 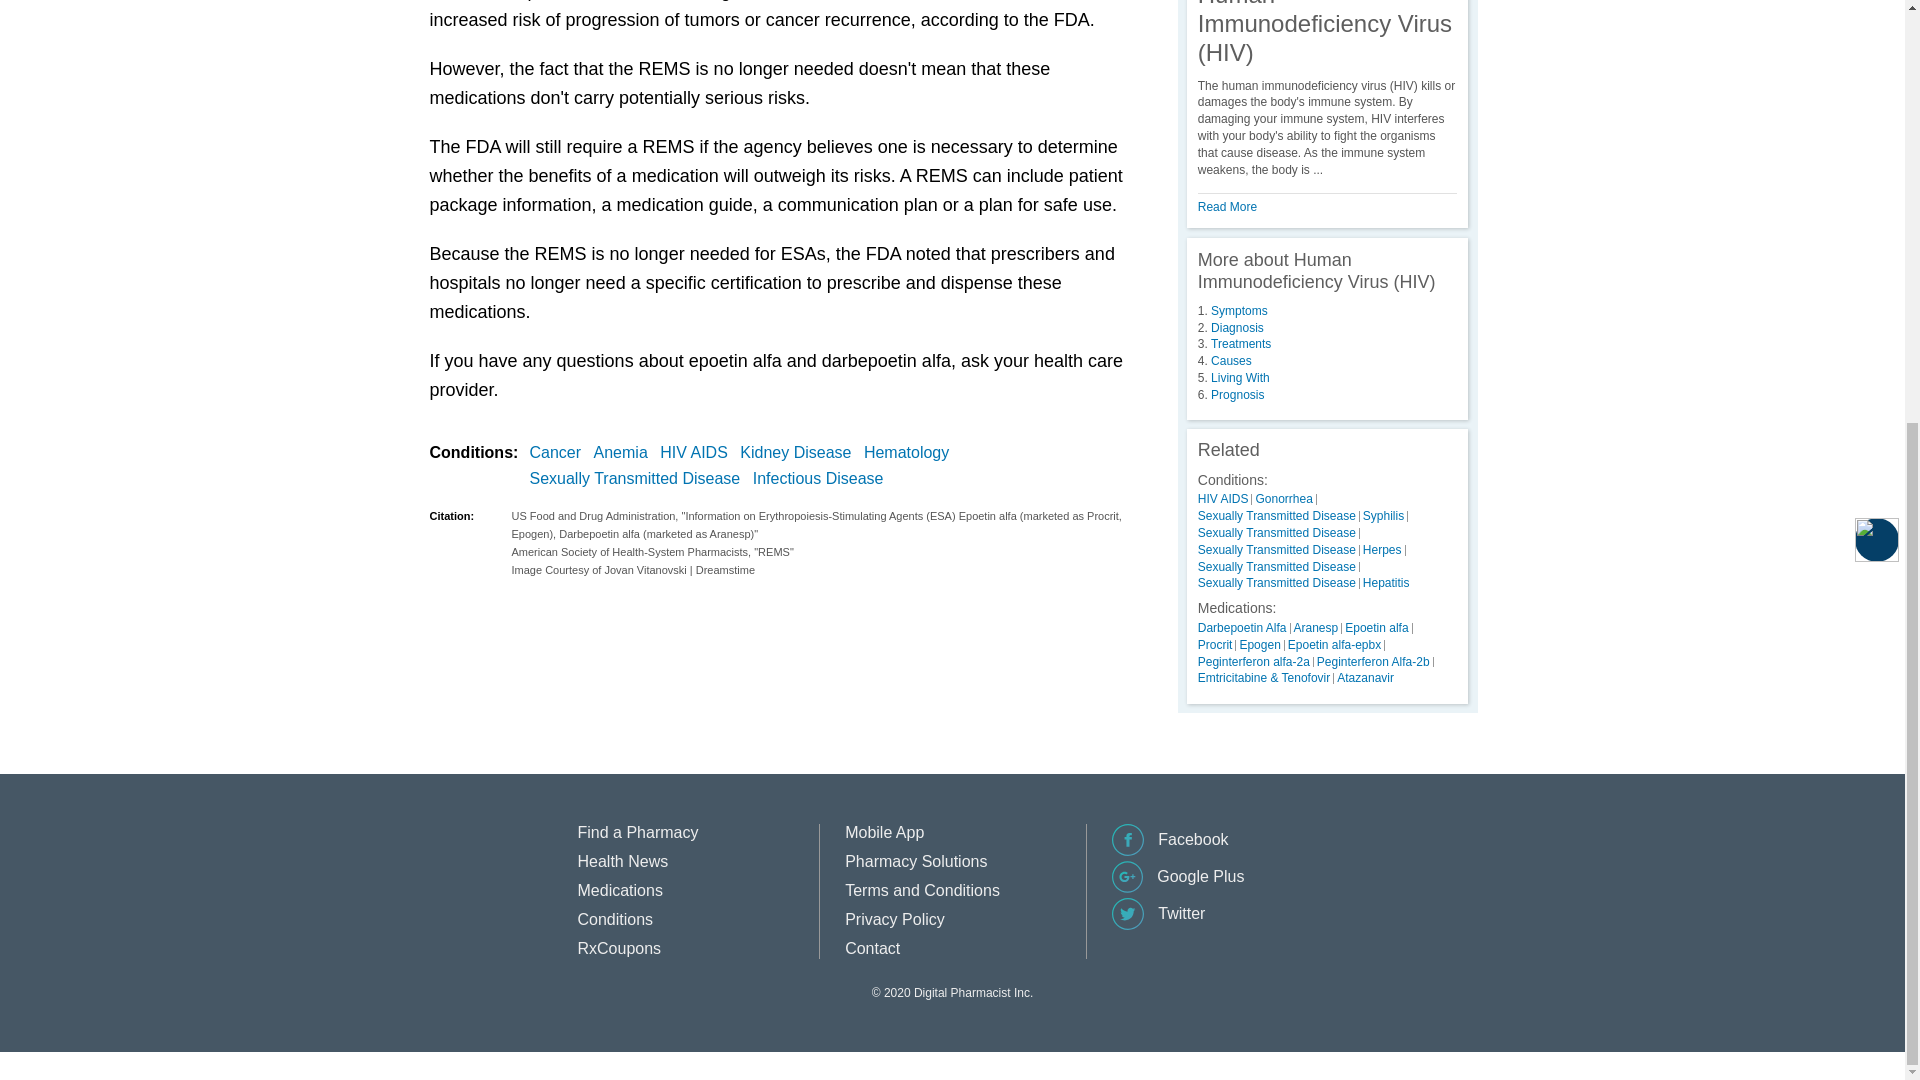 I want to click on Kidney Disease, so click(x=798, y=452).